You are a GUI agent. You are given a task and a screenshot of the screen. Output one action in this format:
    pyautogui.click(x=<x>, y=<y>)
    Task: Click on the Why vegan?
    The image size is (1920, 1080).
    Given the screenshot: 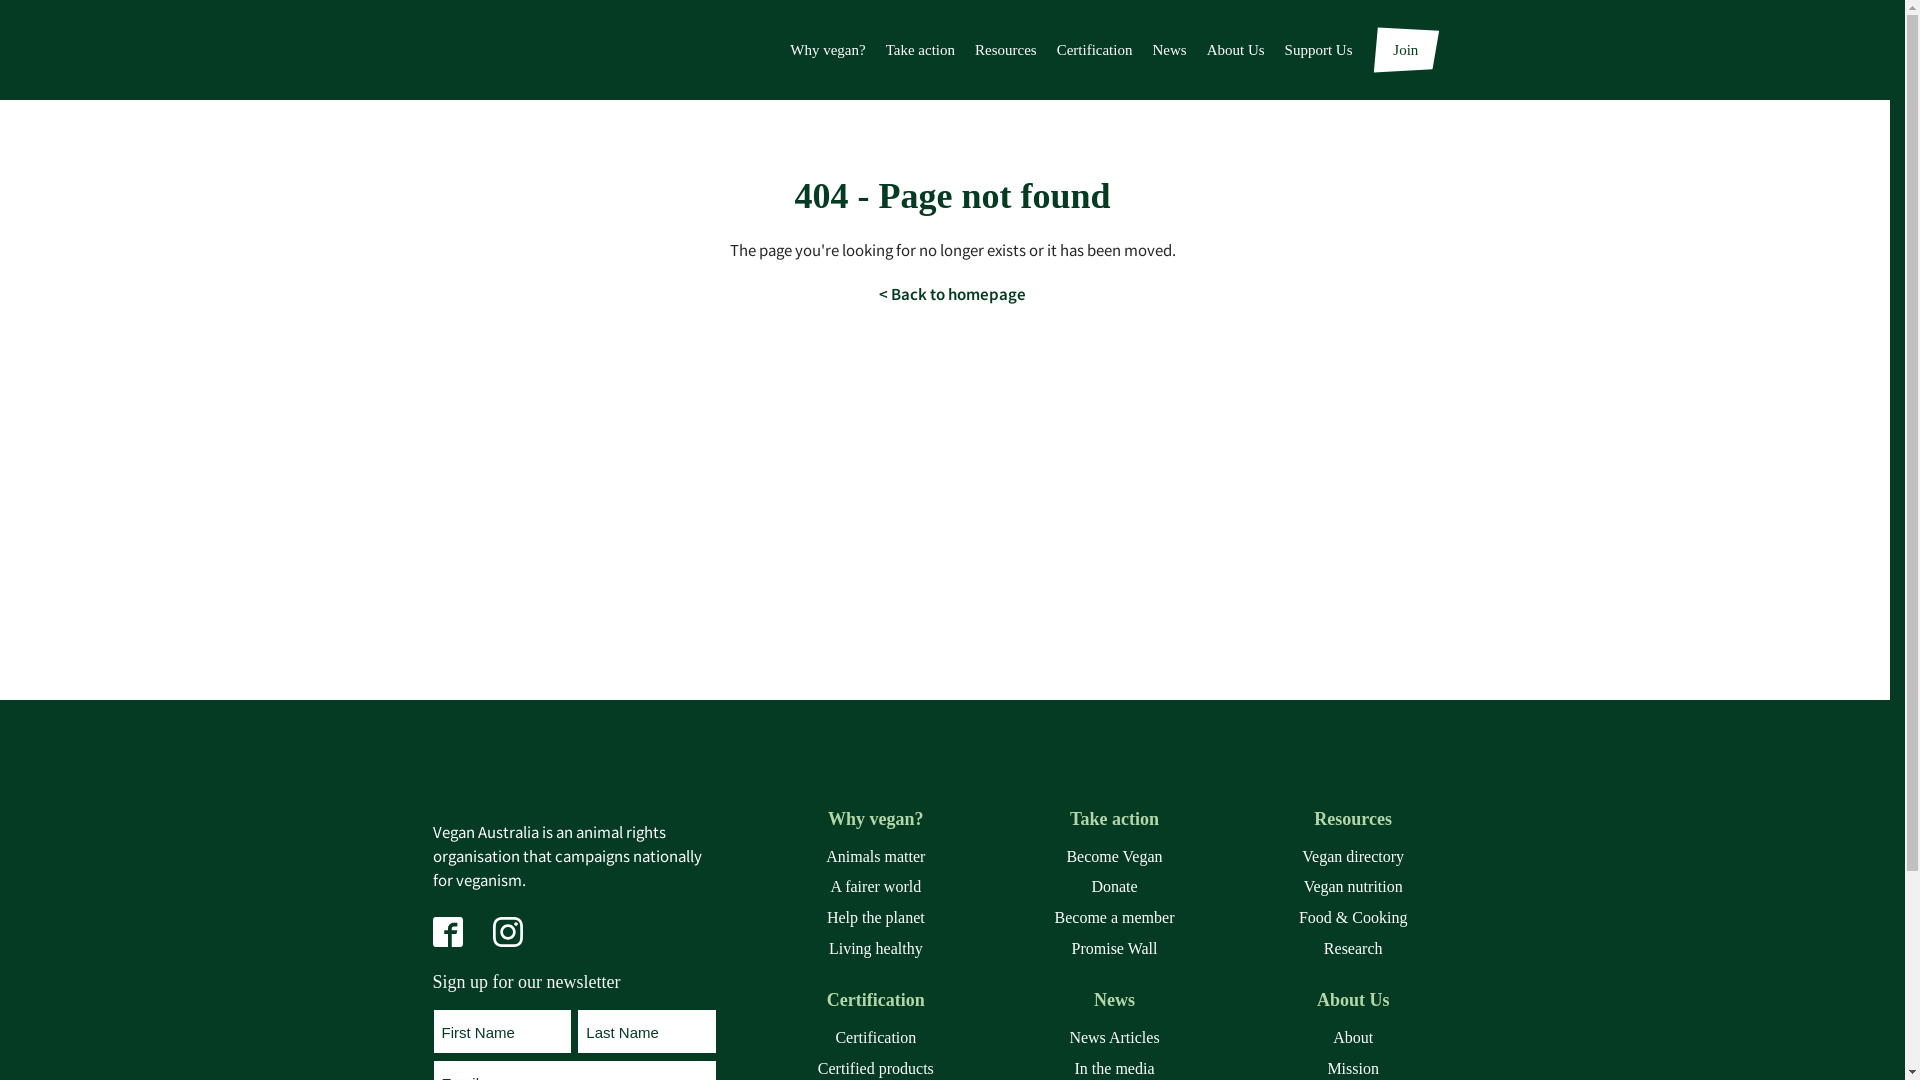 What is the action you would take?
    pyautogui.click(x=876, y=820)
    